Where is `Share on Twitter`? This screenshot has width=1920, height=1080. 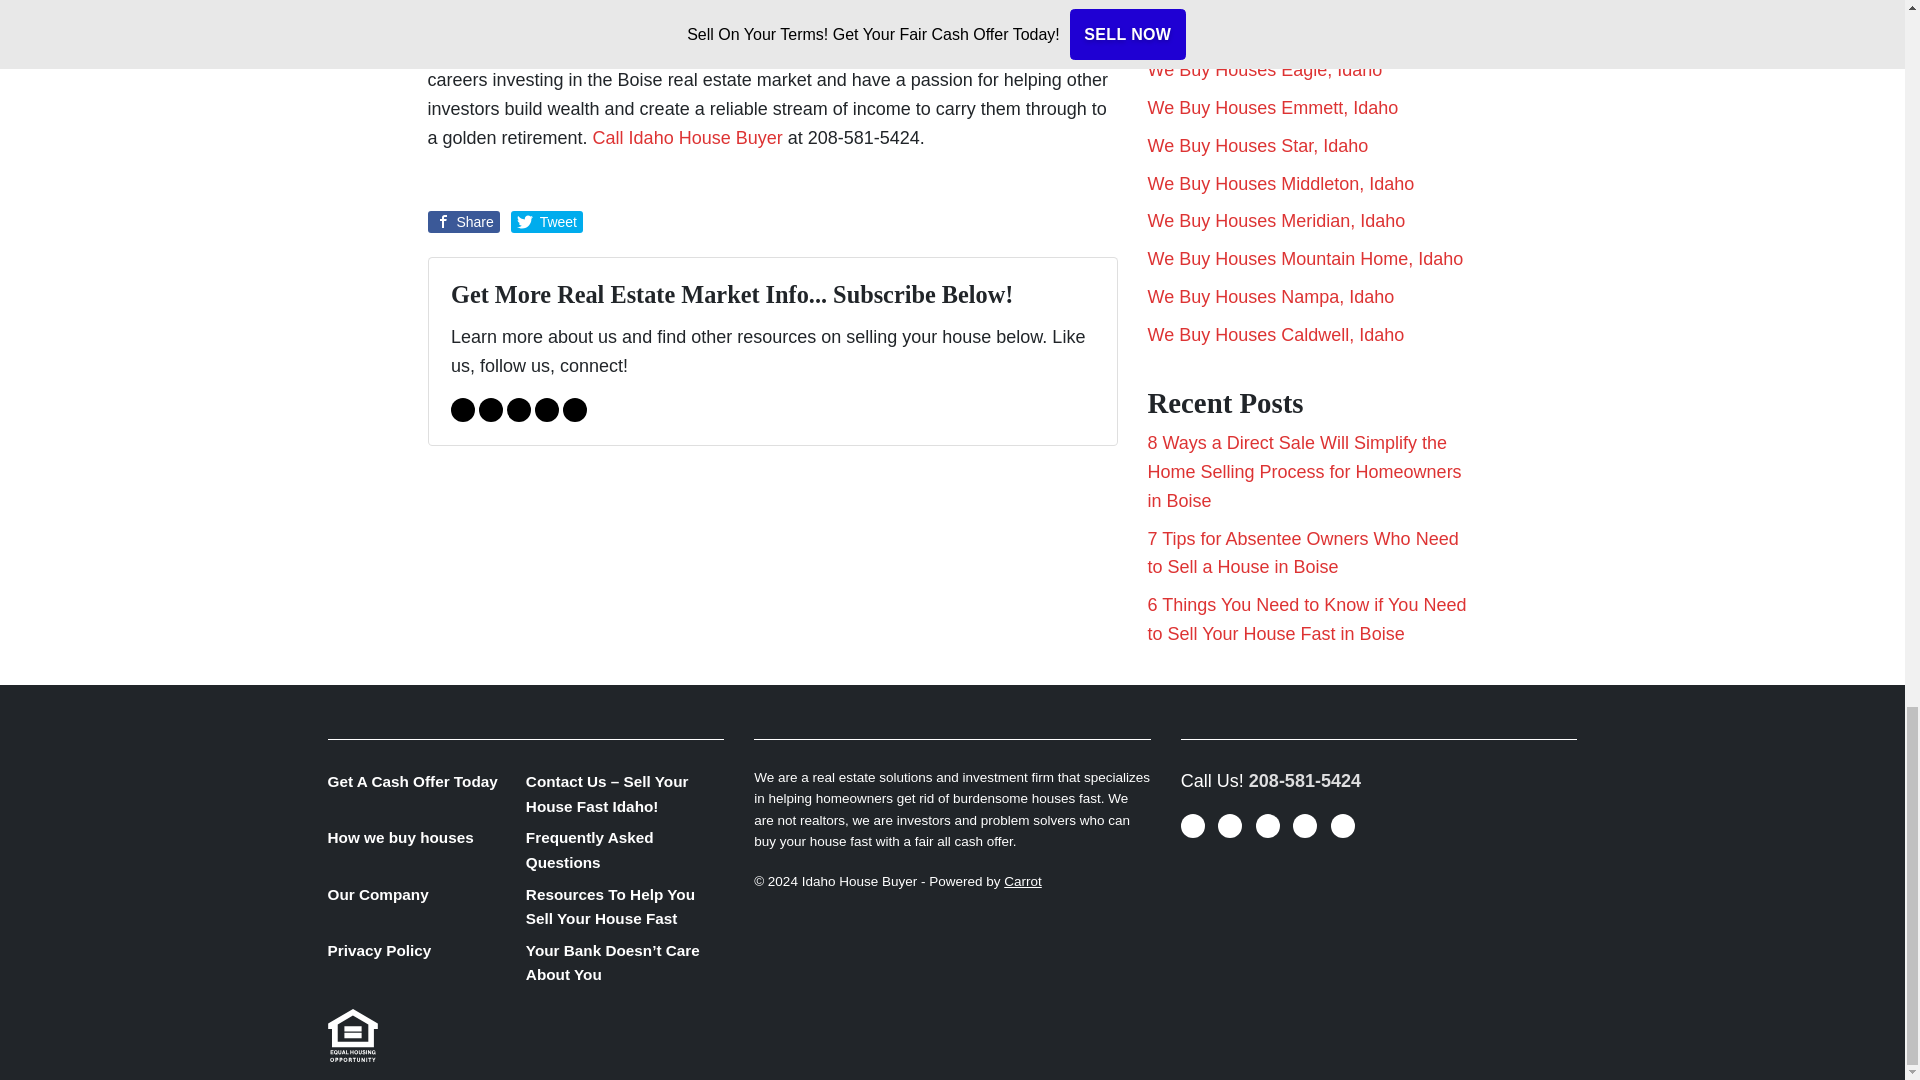 Share on Twitter is located at coordinates (546, 222).